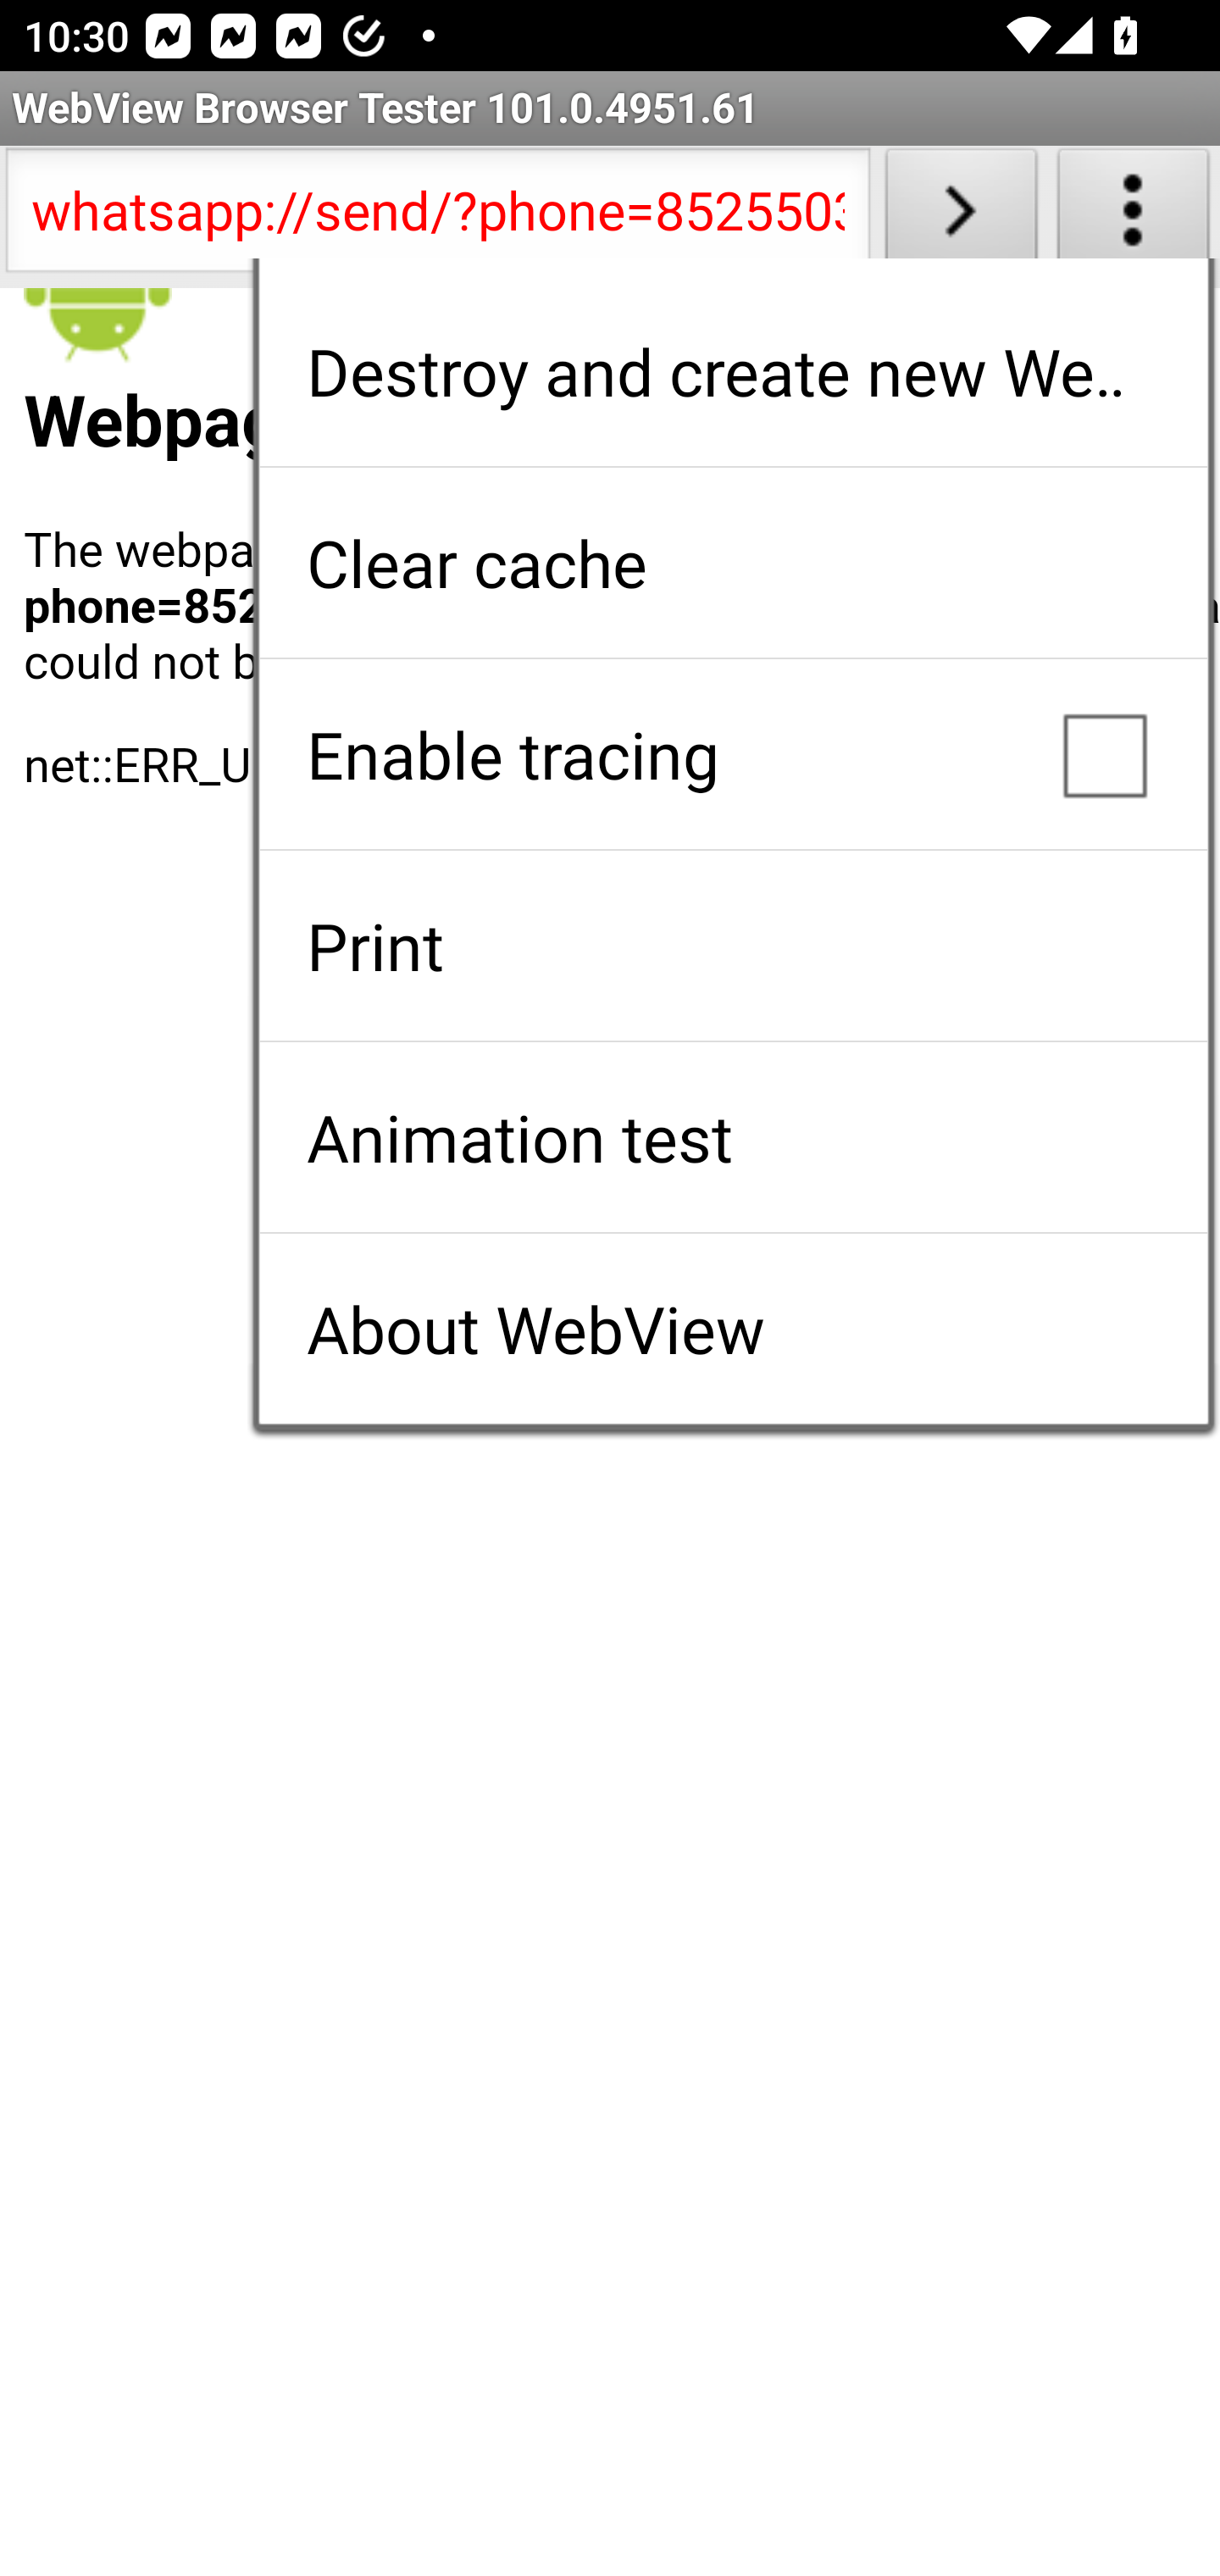  I want to click on Enable tracing, so click(733, 754).